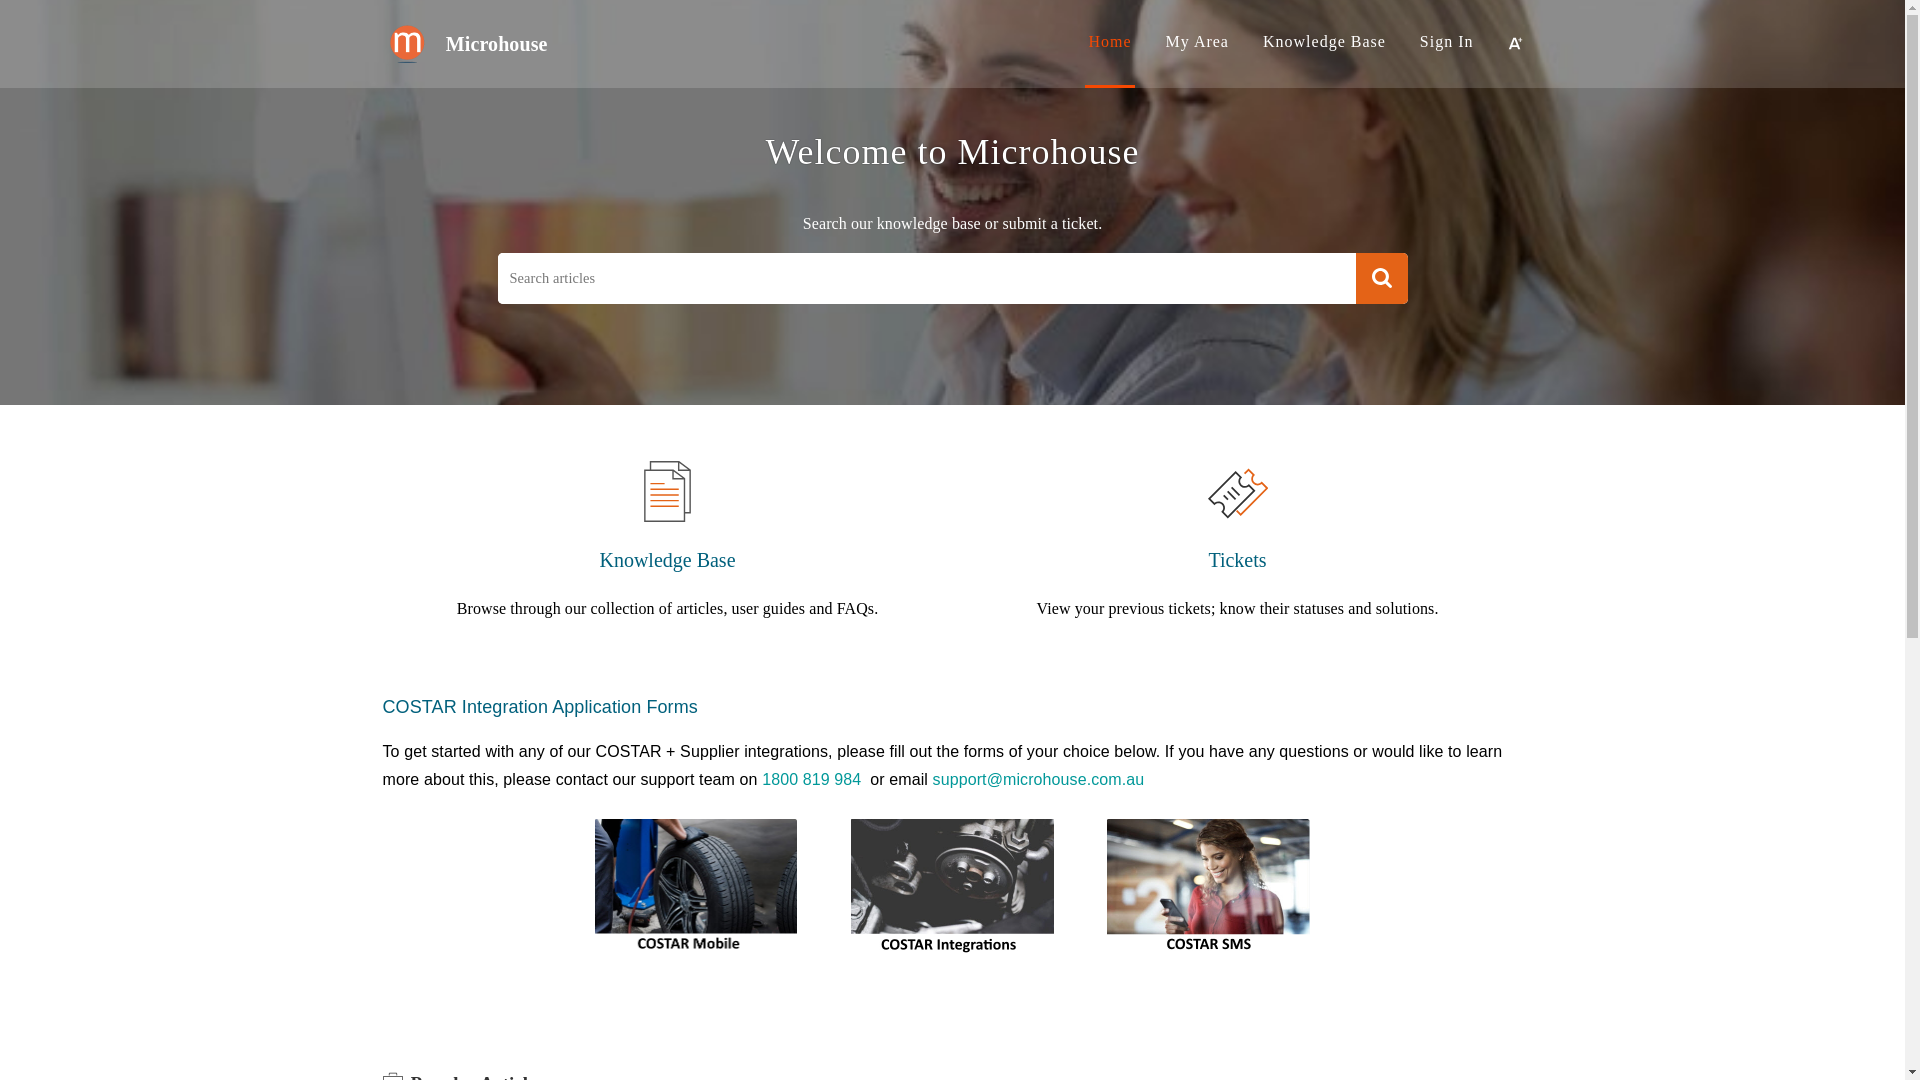  Describe the element at coordinates (1237, 560) in the screenshot. I see `Tickets` at that location.